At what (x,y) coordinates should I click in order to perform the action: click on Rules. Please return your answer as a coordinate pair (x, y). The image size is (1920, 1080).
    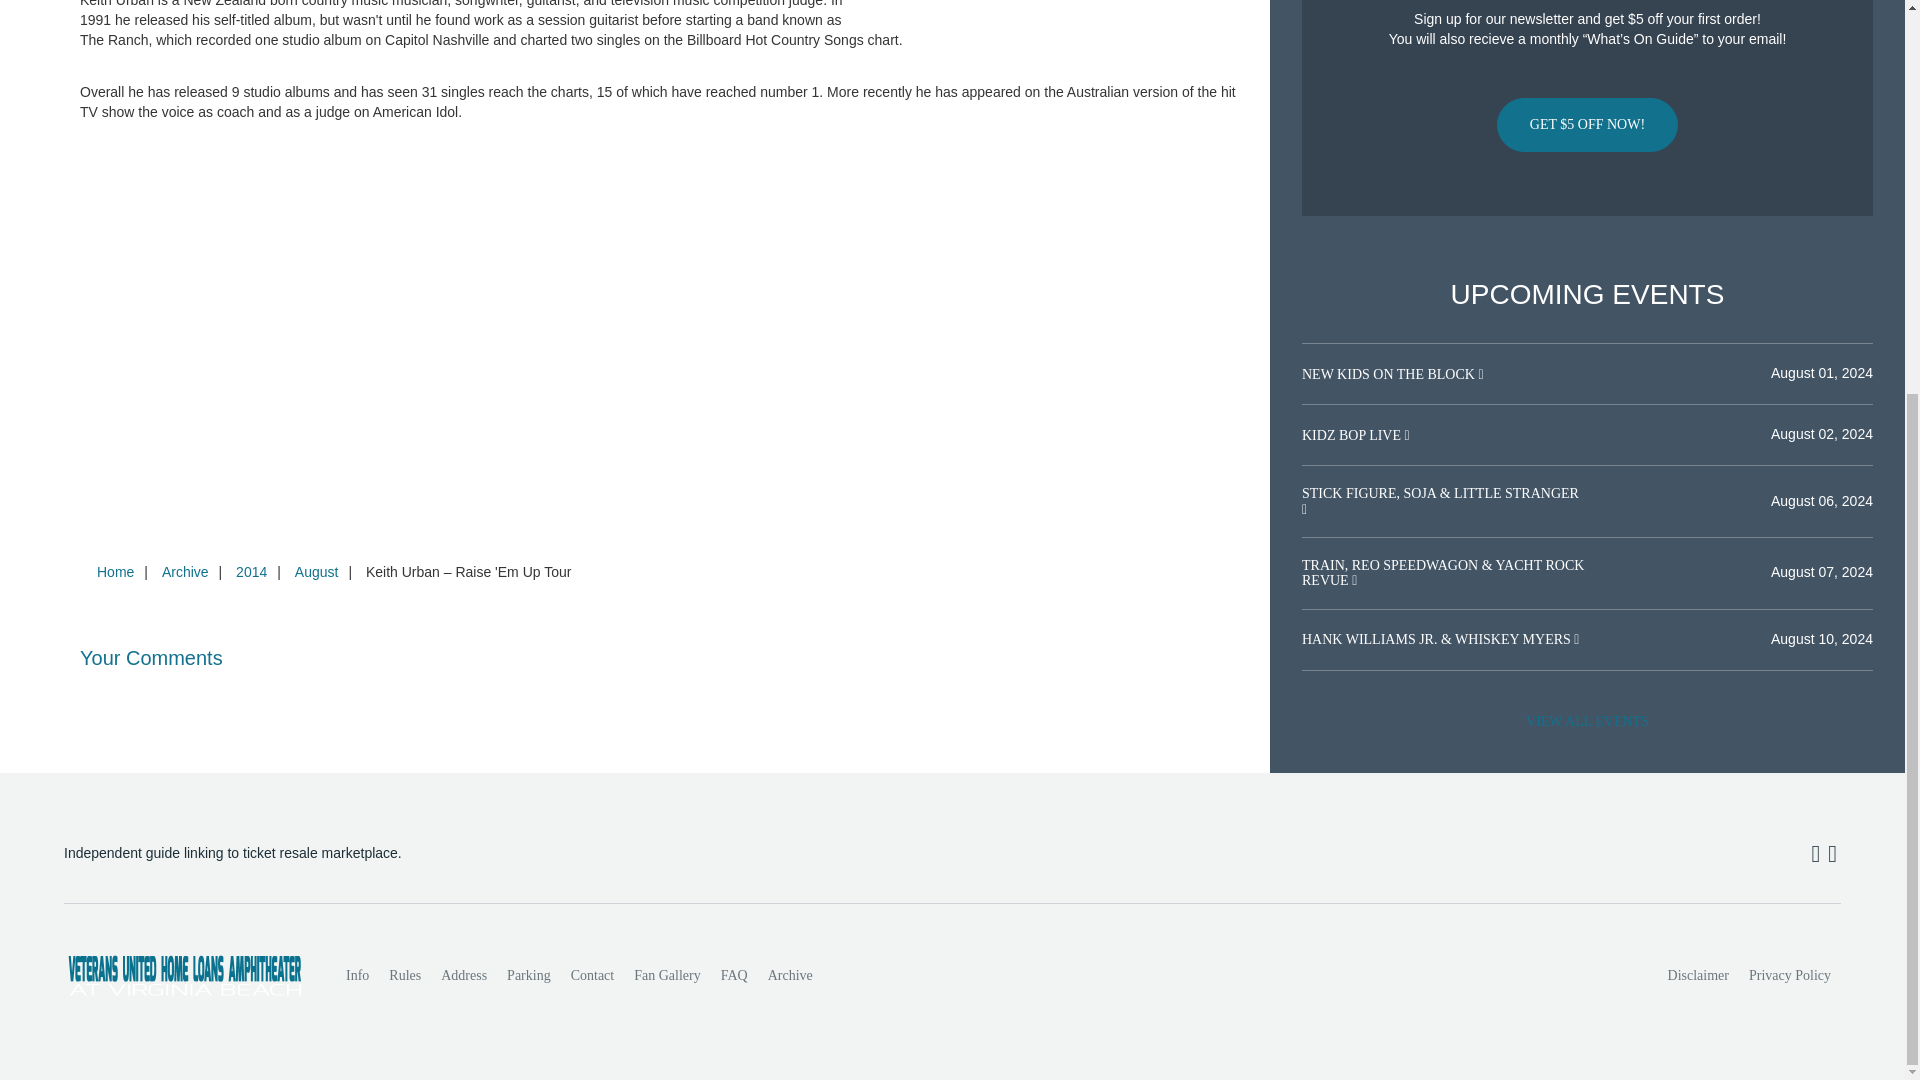
    Looking at the image, I should click on (404, 975).